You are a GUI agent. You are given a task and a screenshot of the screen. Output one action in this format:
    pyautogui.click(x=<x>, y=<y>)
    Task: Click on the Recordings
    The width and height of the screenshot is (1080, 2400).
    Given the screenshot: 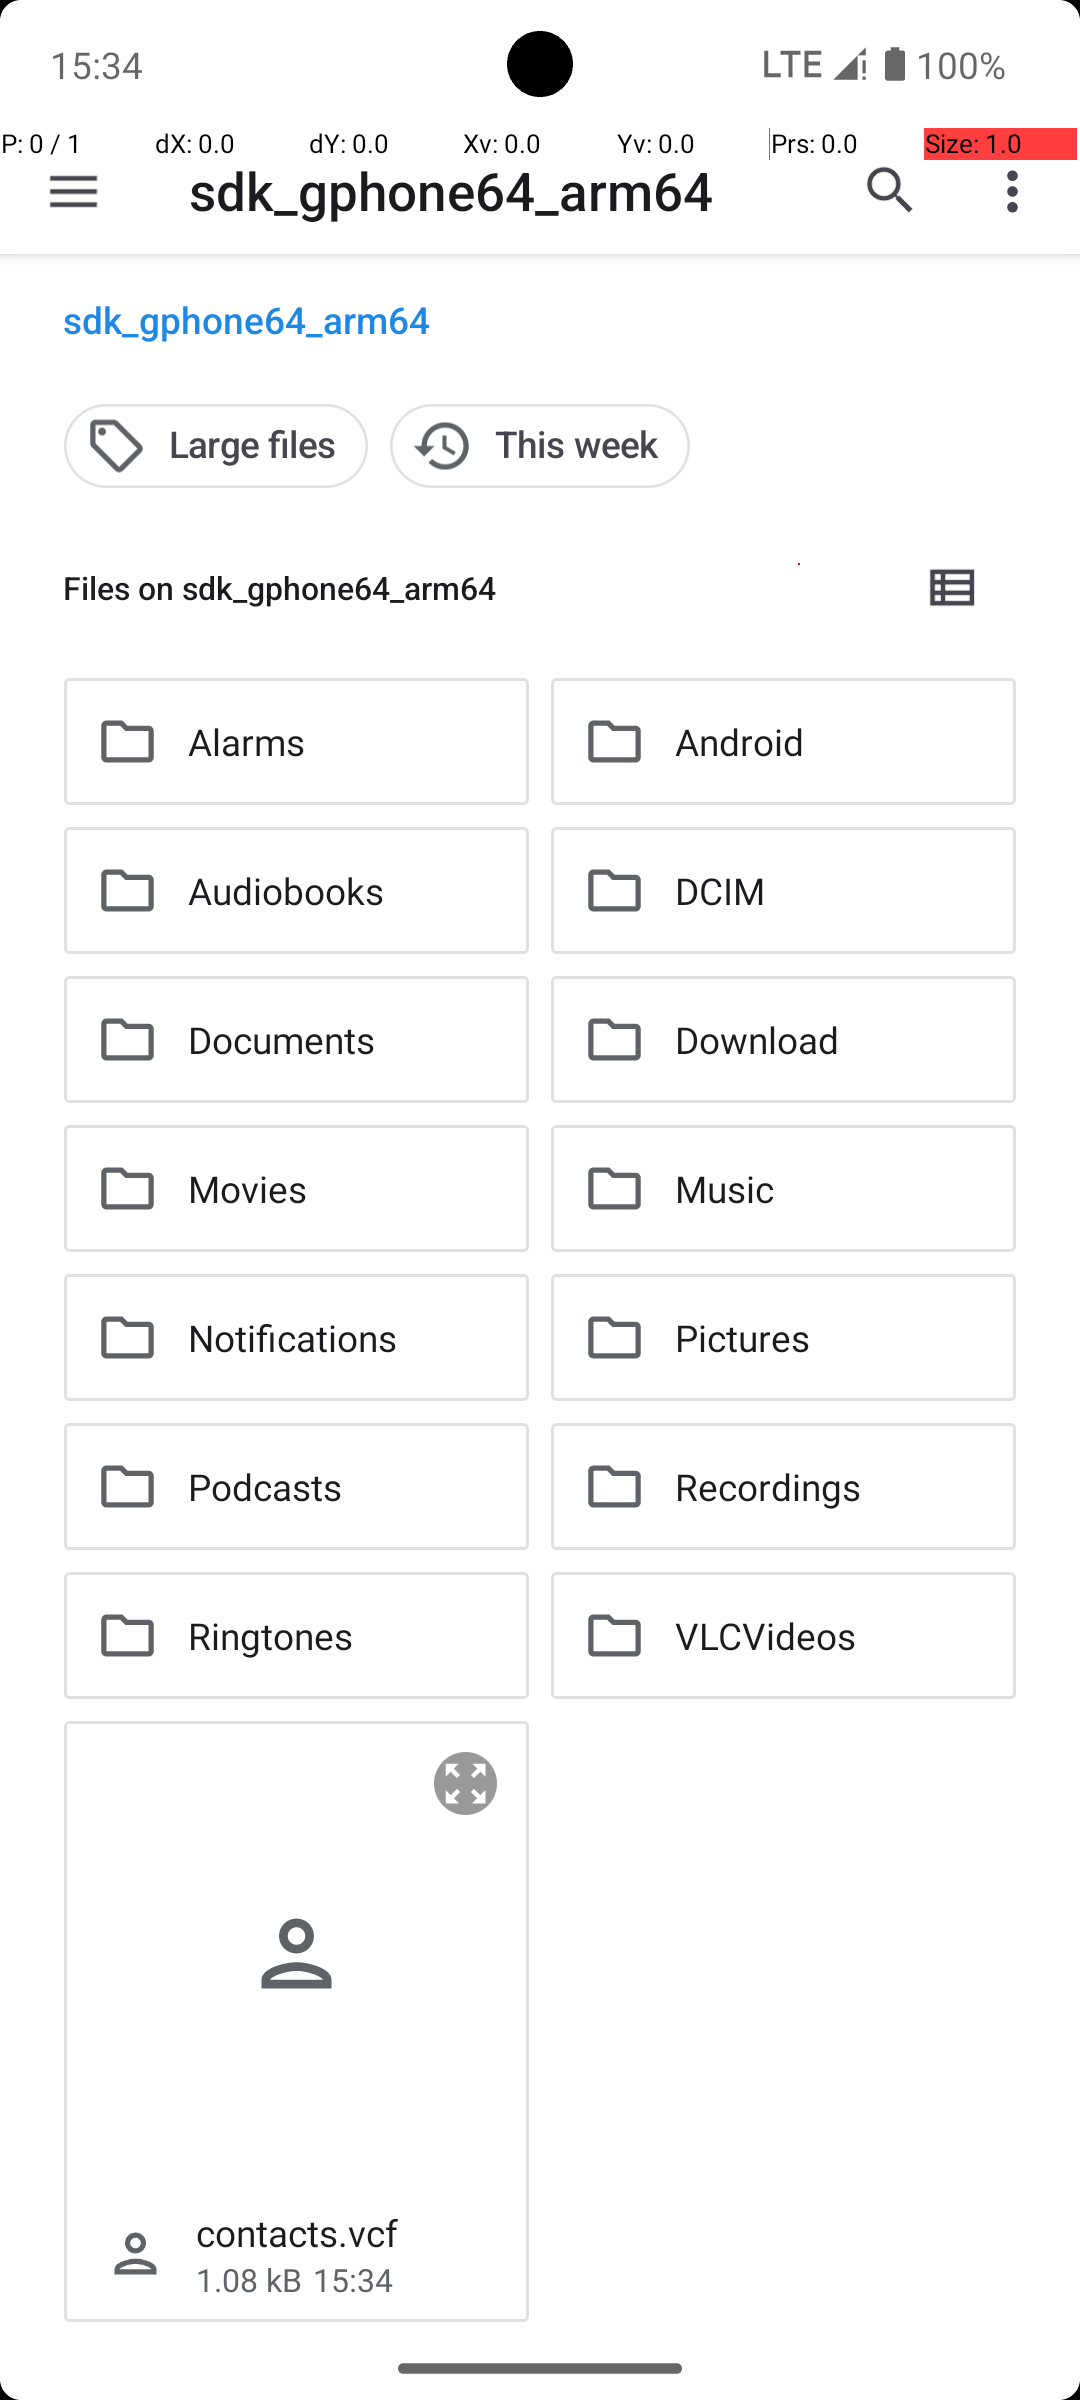 What is the action you would take?
    pyautogui.click(x=768, y=1486)
    